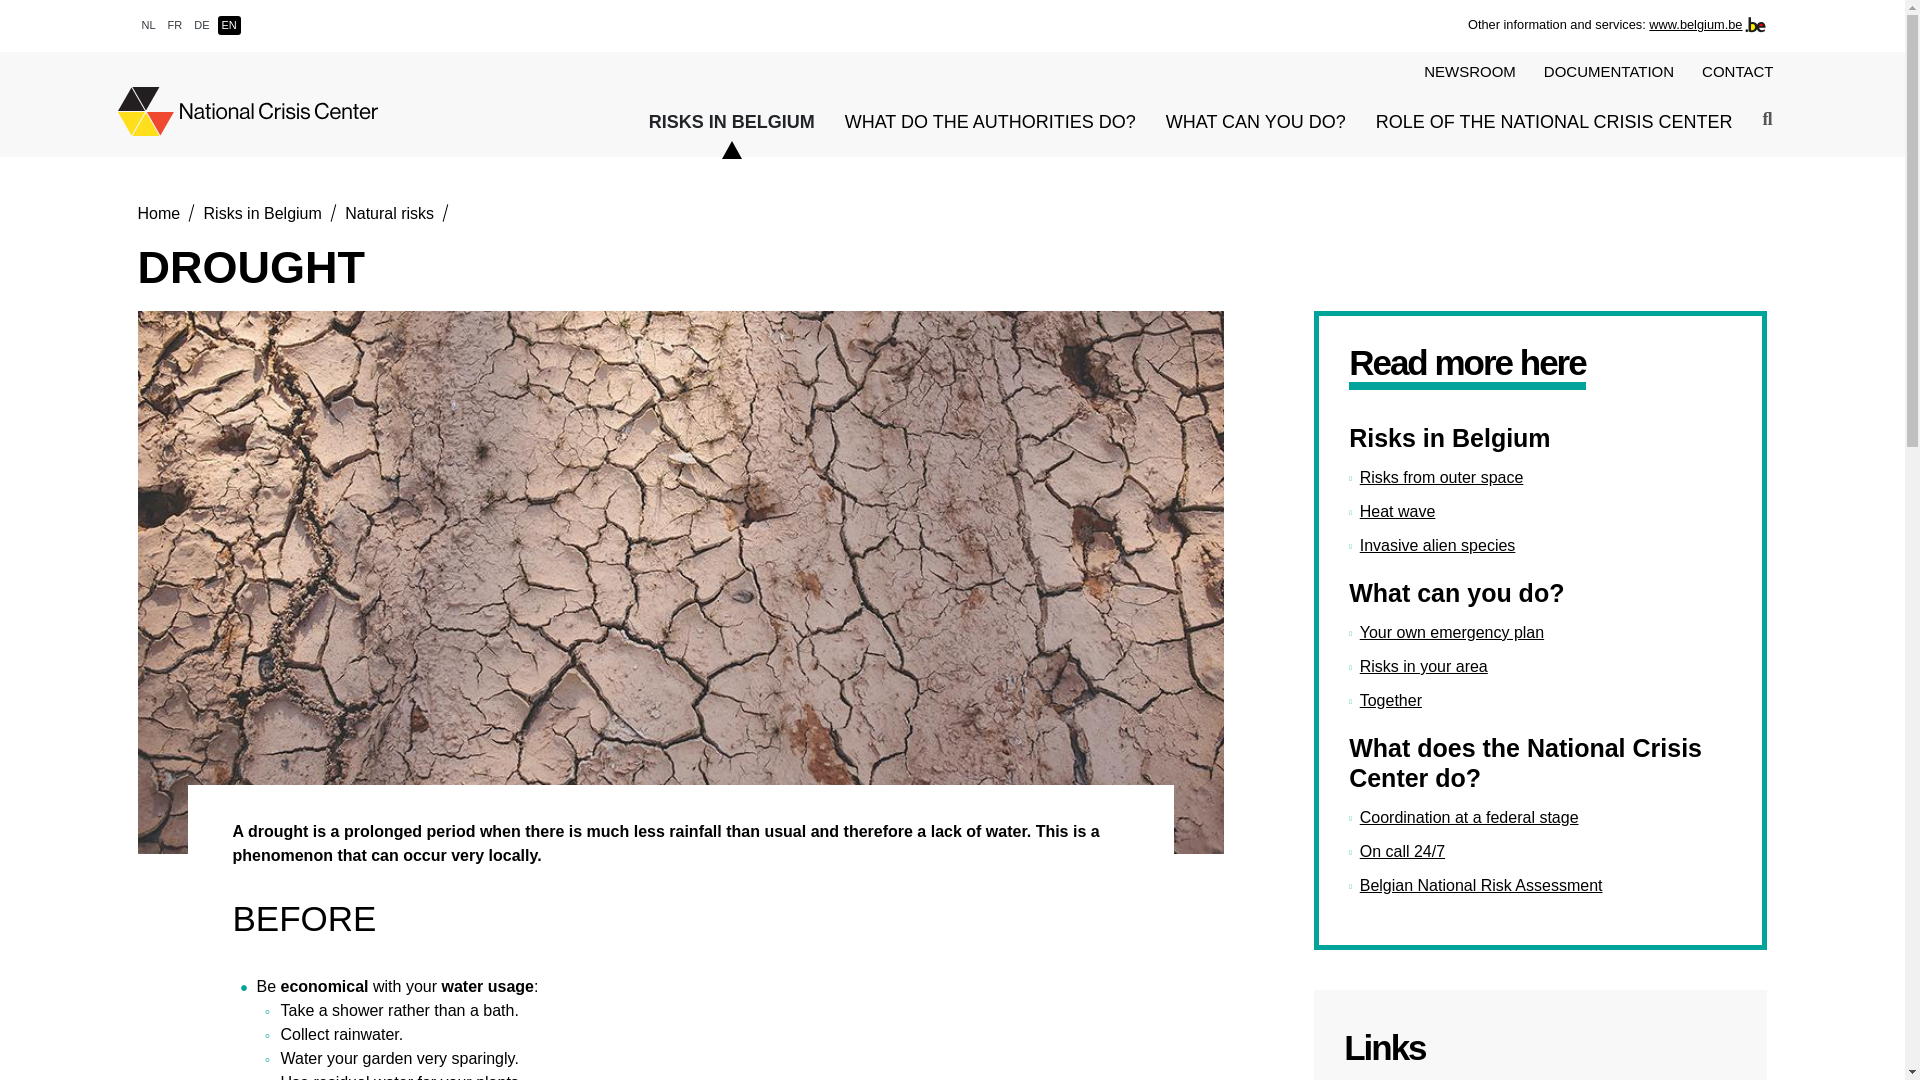  I want to click on ROLE OF THE NATIONAL CRISIS CENTER, so click(1554, 124).